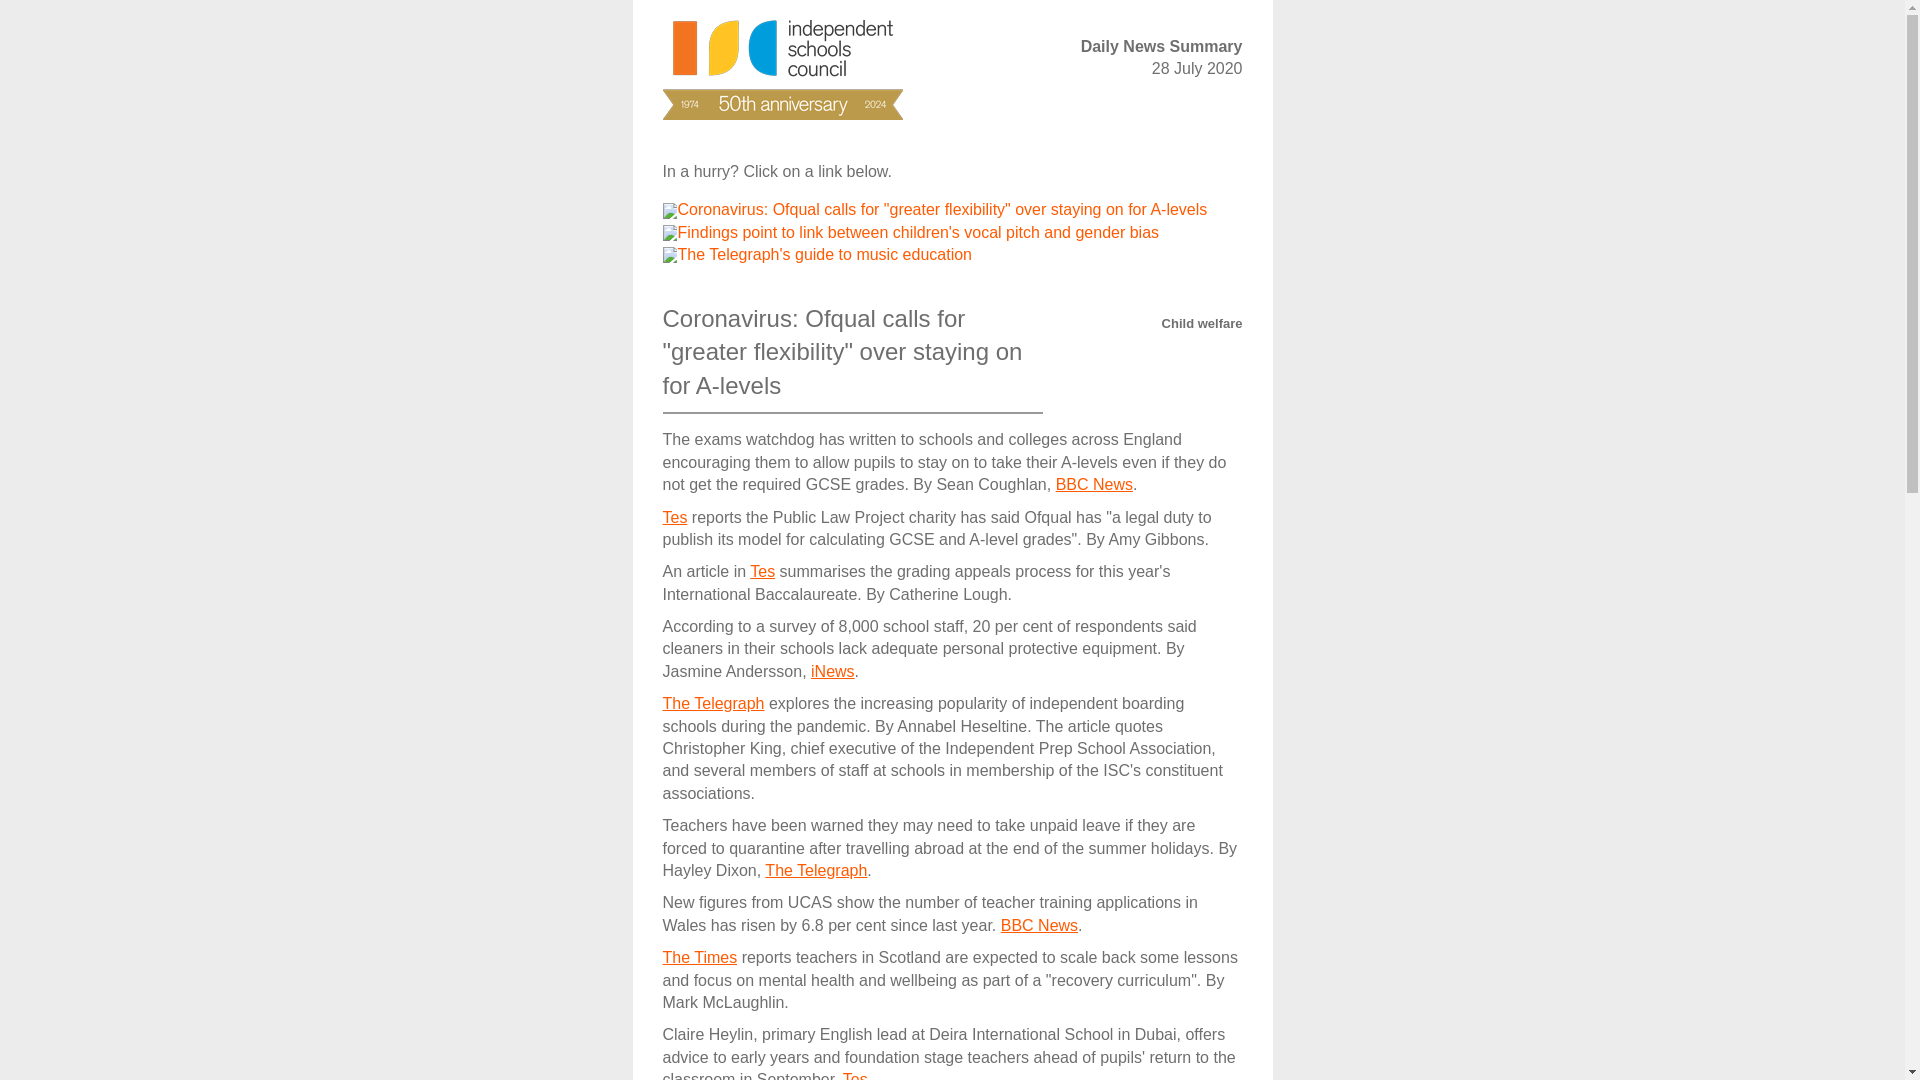  What do you see at coordinates (713, 703) in the screenshot?
I see `The Telegraph` at bounding box center [713, 703].